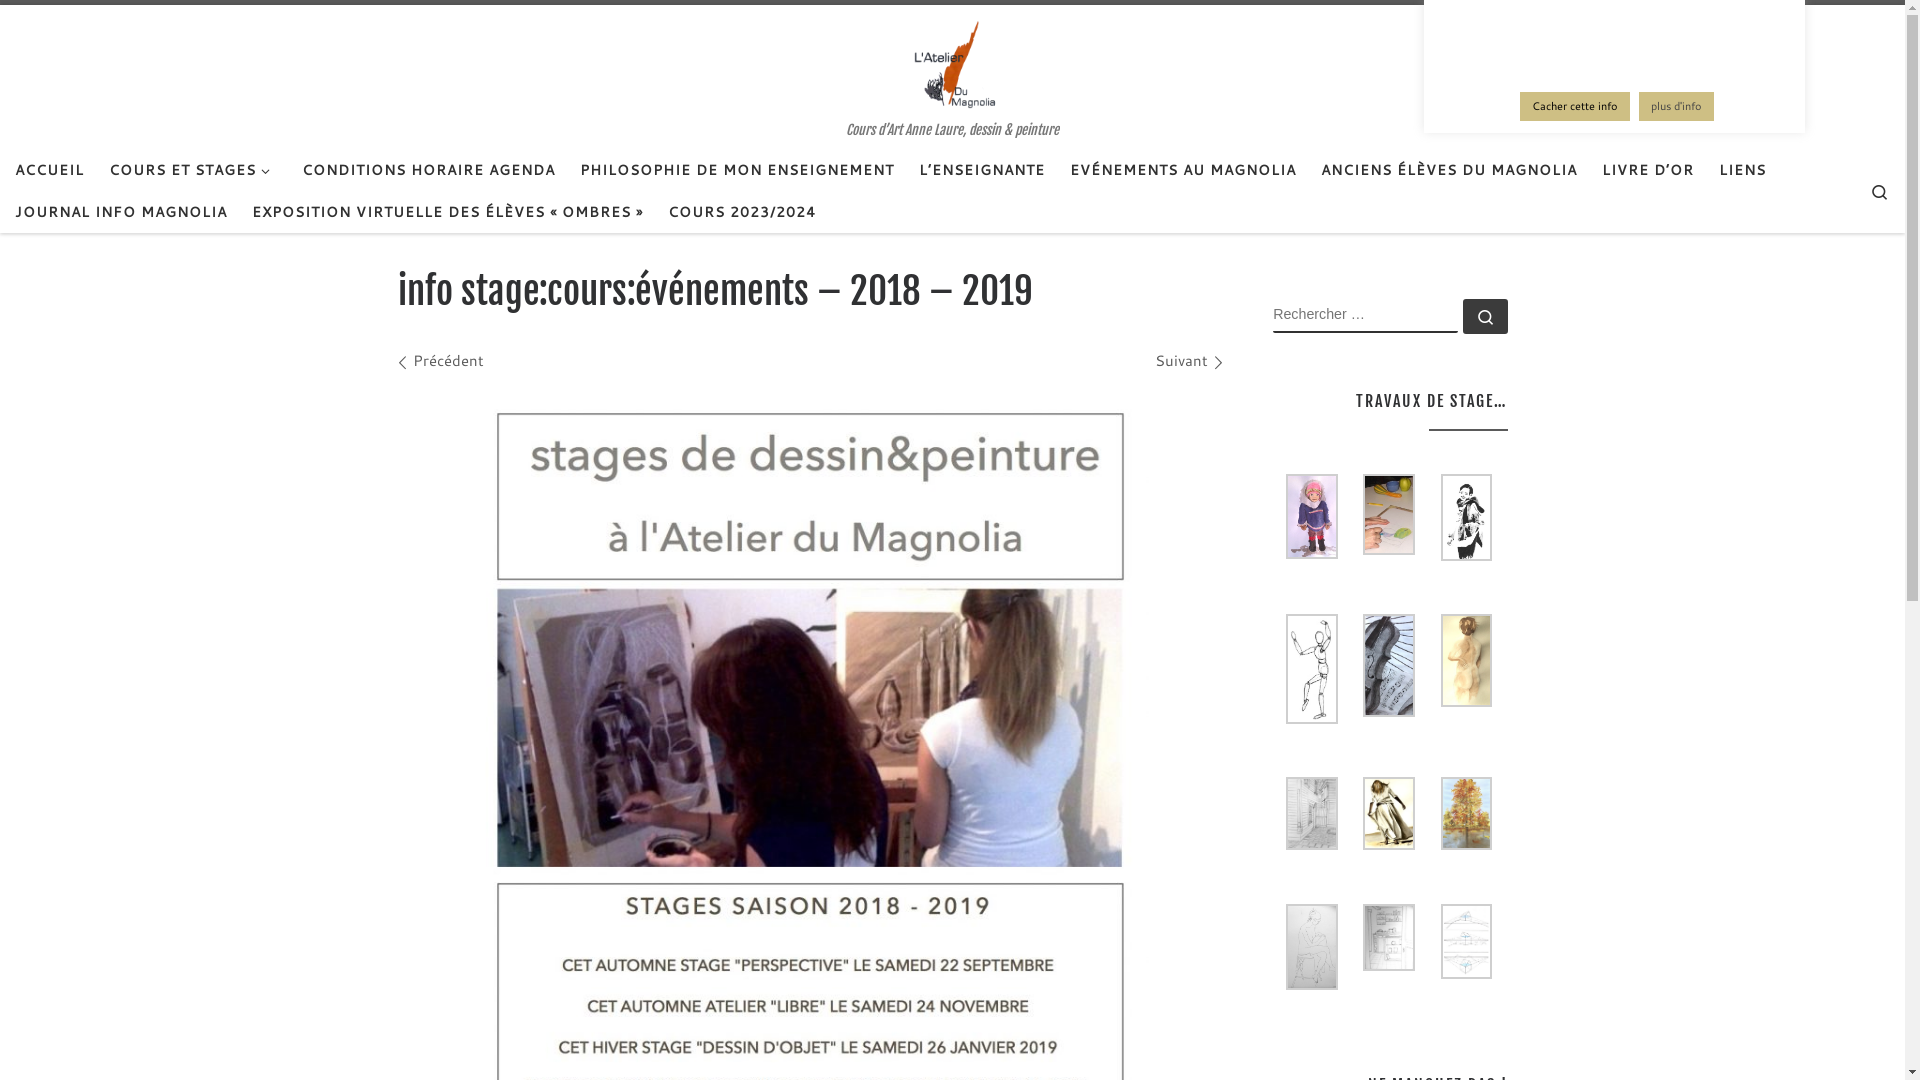 This screenshot has width=1920, height=1080. I want to click on PHILOSOPHIE DE MON ENSEIGNEMENT, so click(738, 170).